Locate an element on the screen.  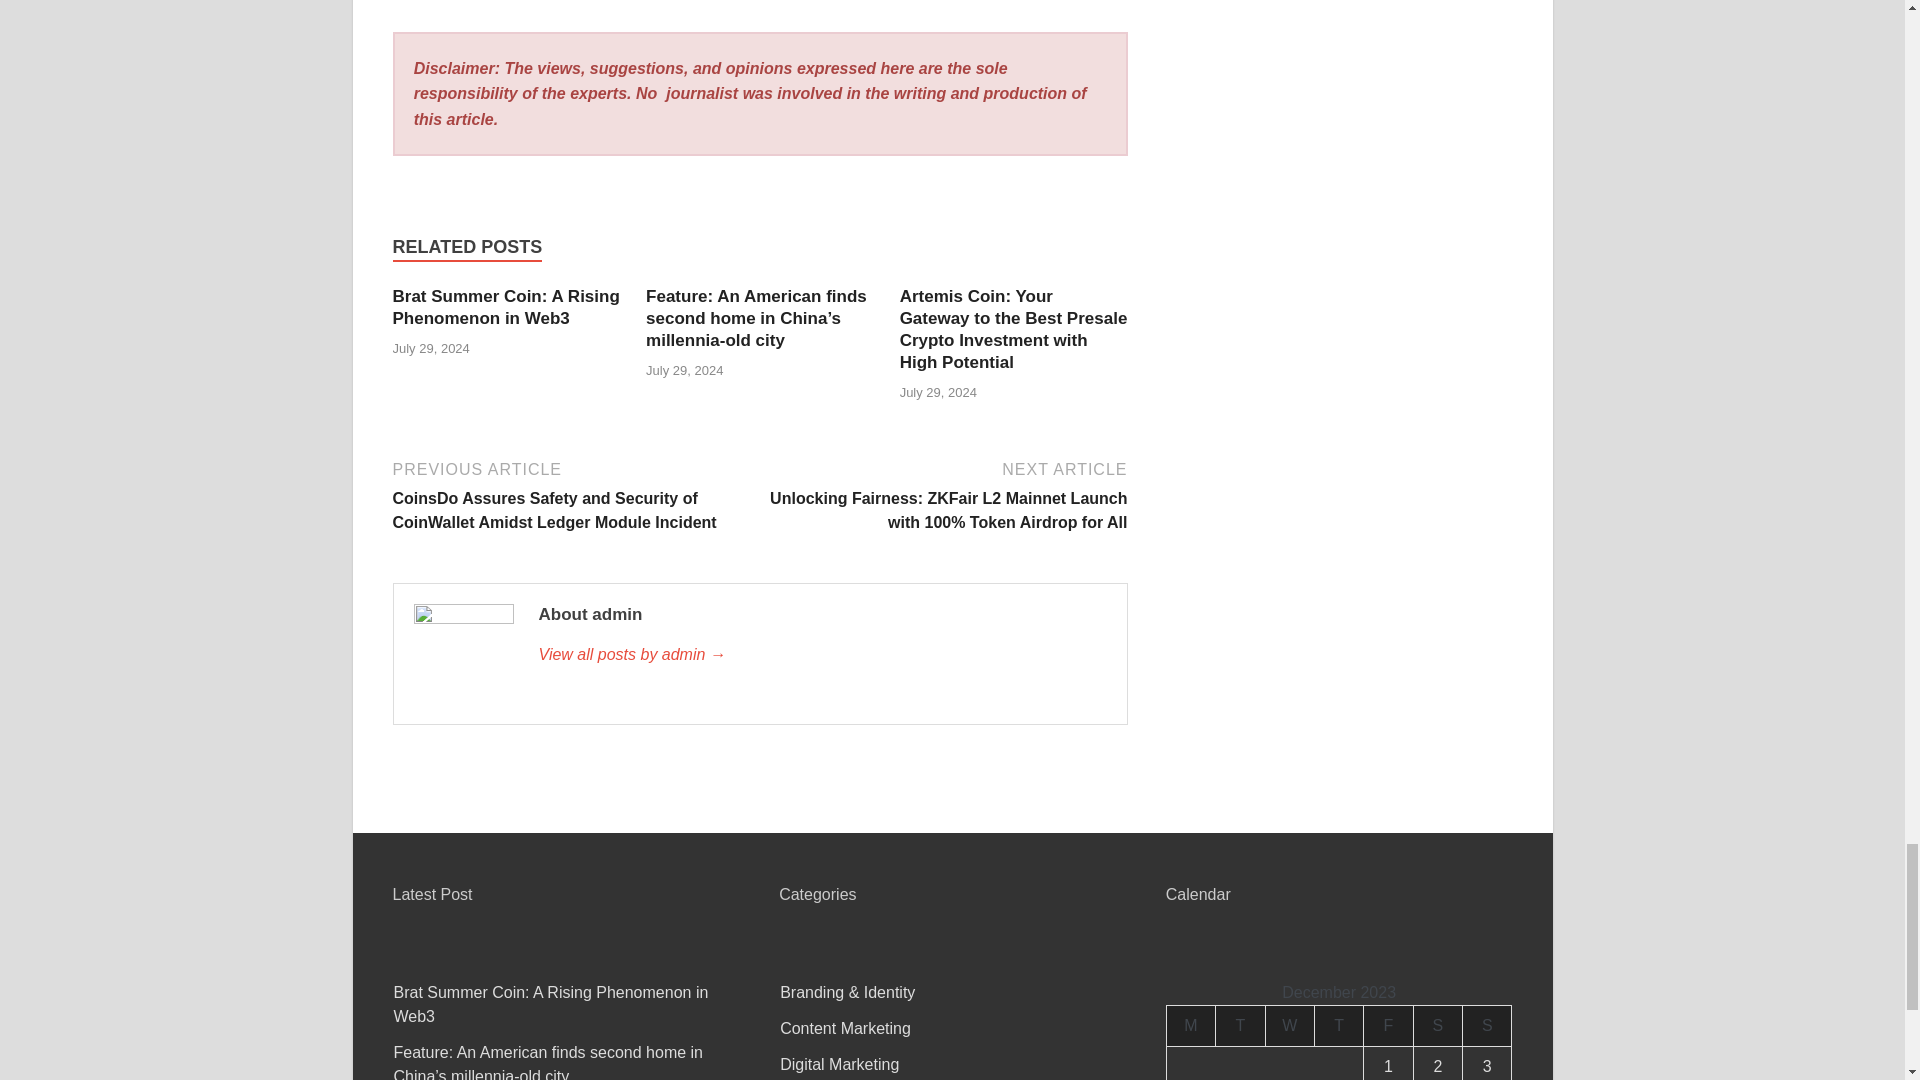
admin is located at coordinates (821, 654).